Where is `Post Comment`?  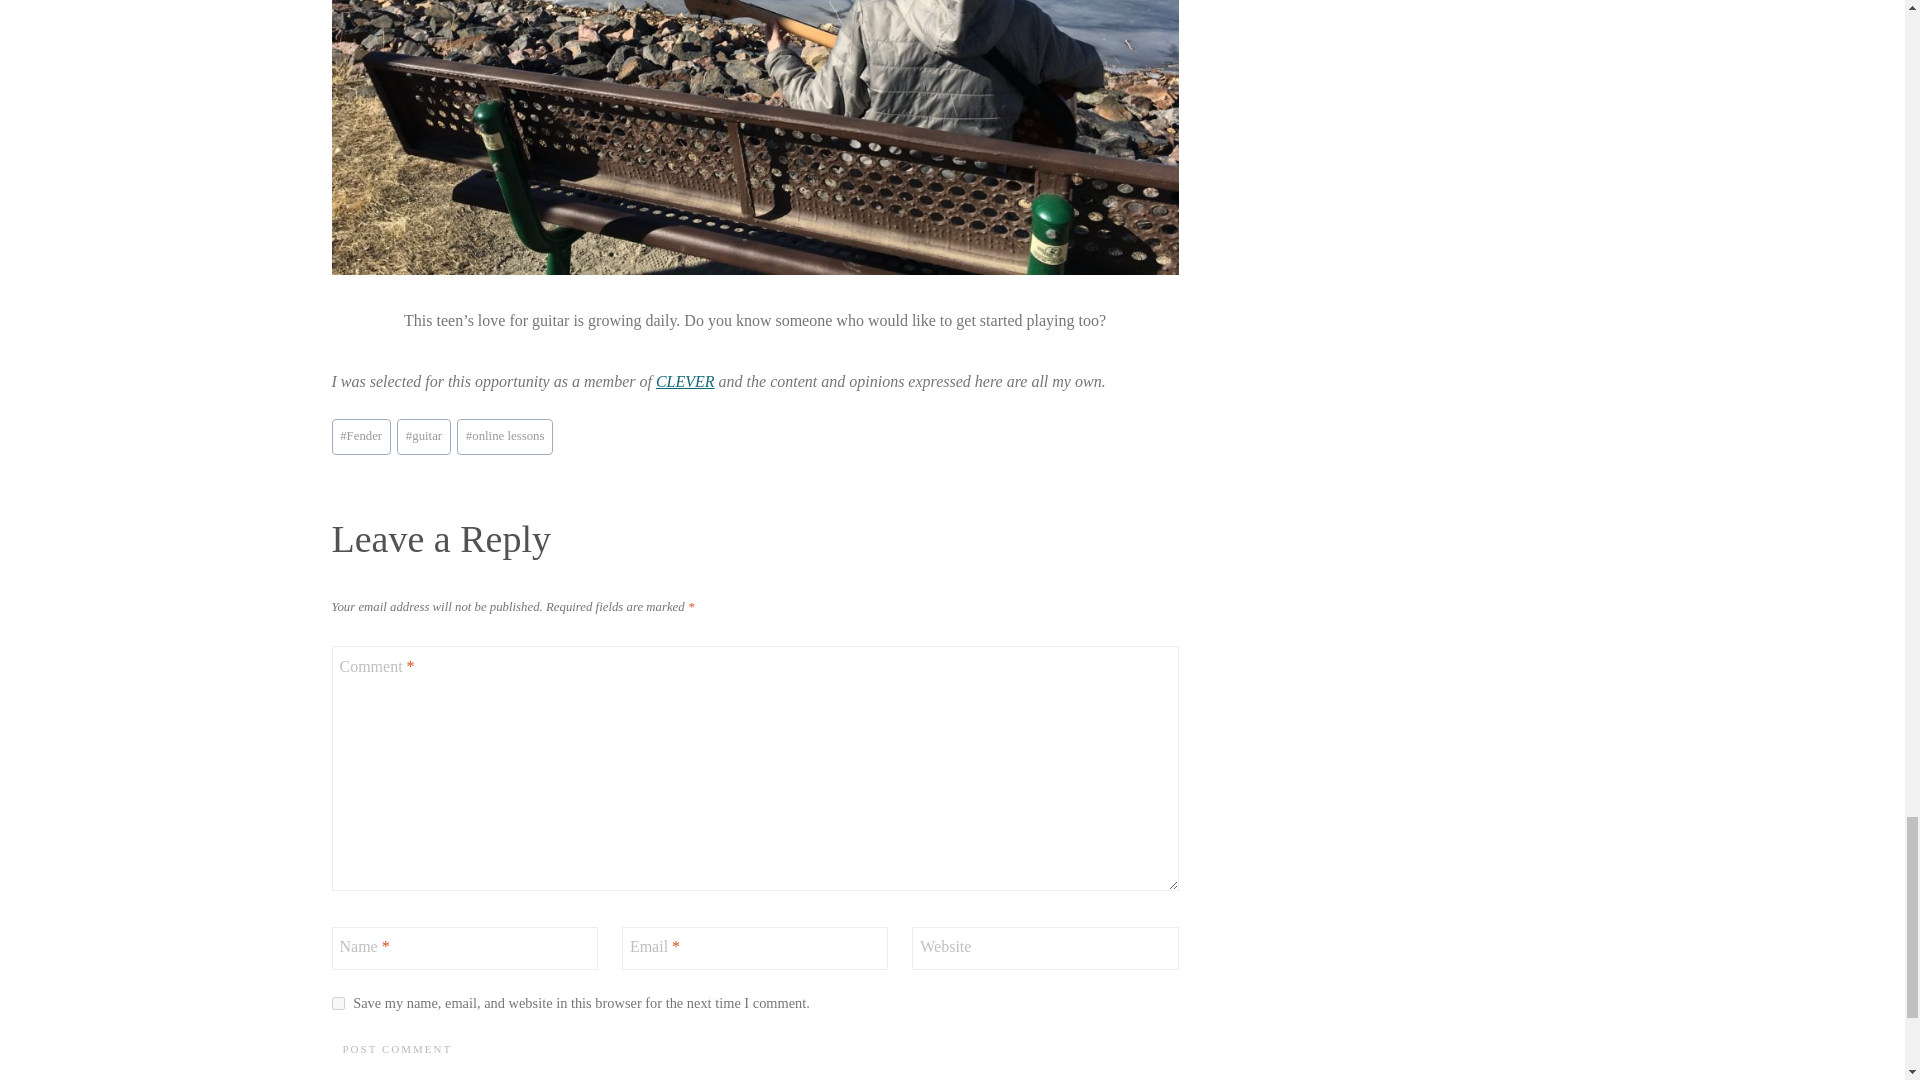 Post Comment is located at coordinates (398, 1049).